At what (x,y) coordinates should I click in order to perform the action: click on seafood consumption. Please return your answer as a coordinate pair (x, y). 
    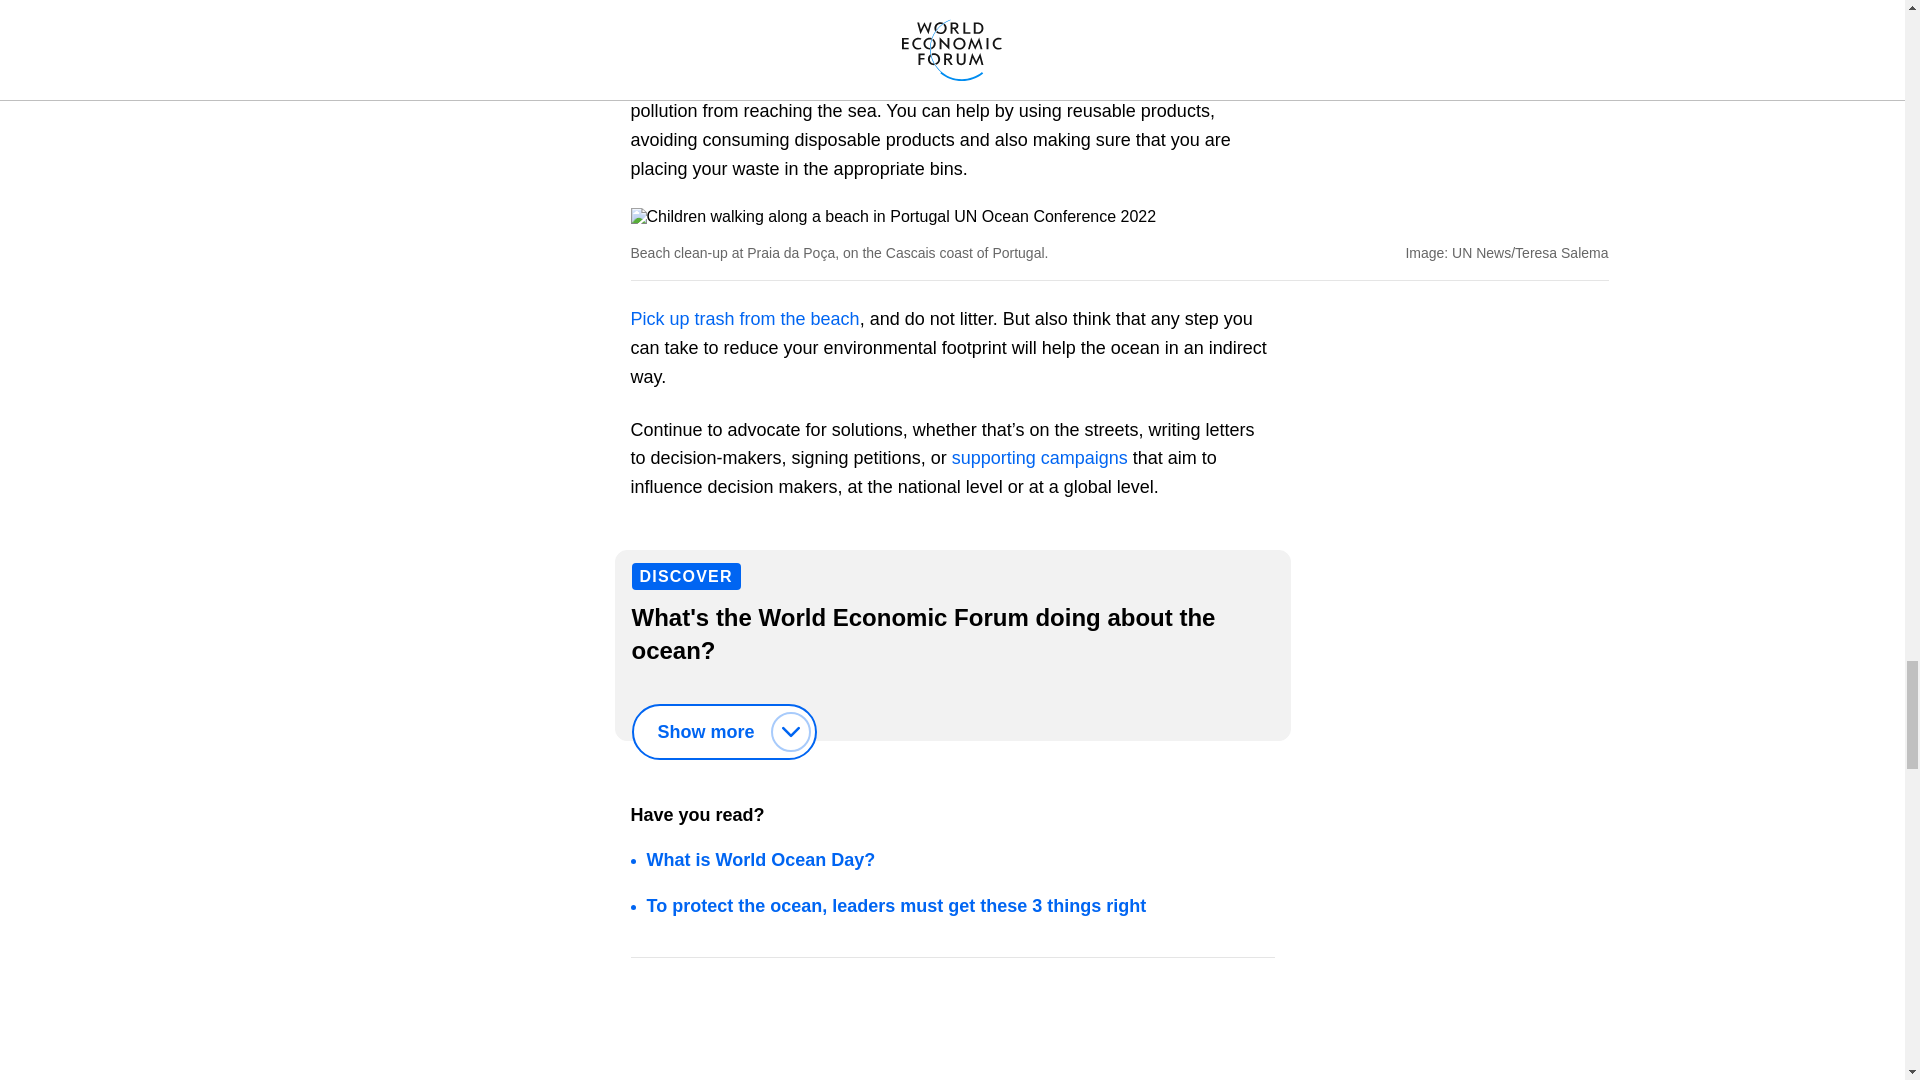
    Looking at the image, I should click on (1067, 3).